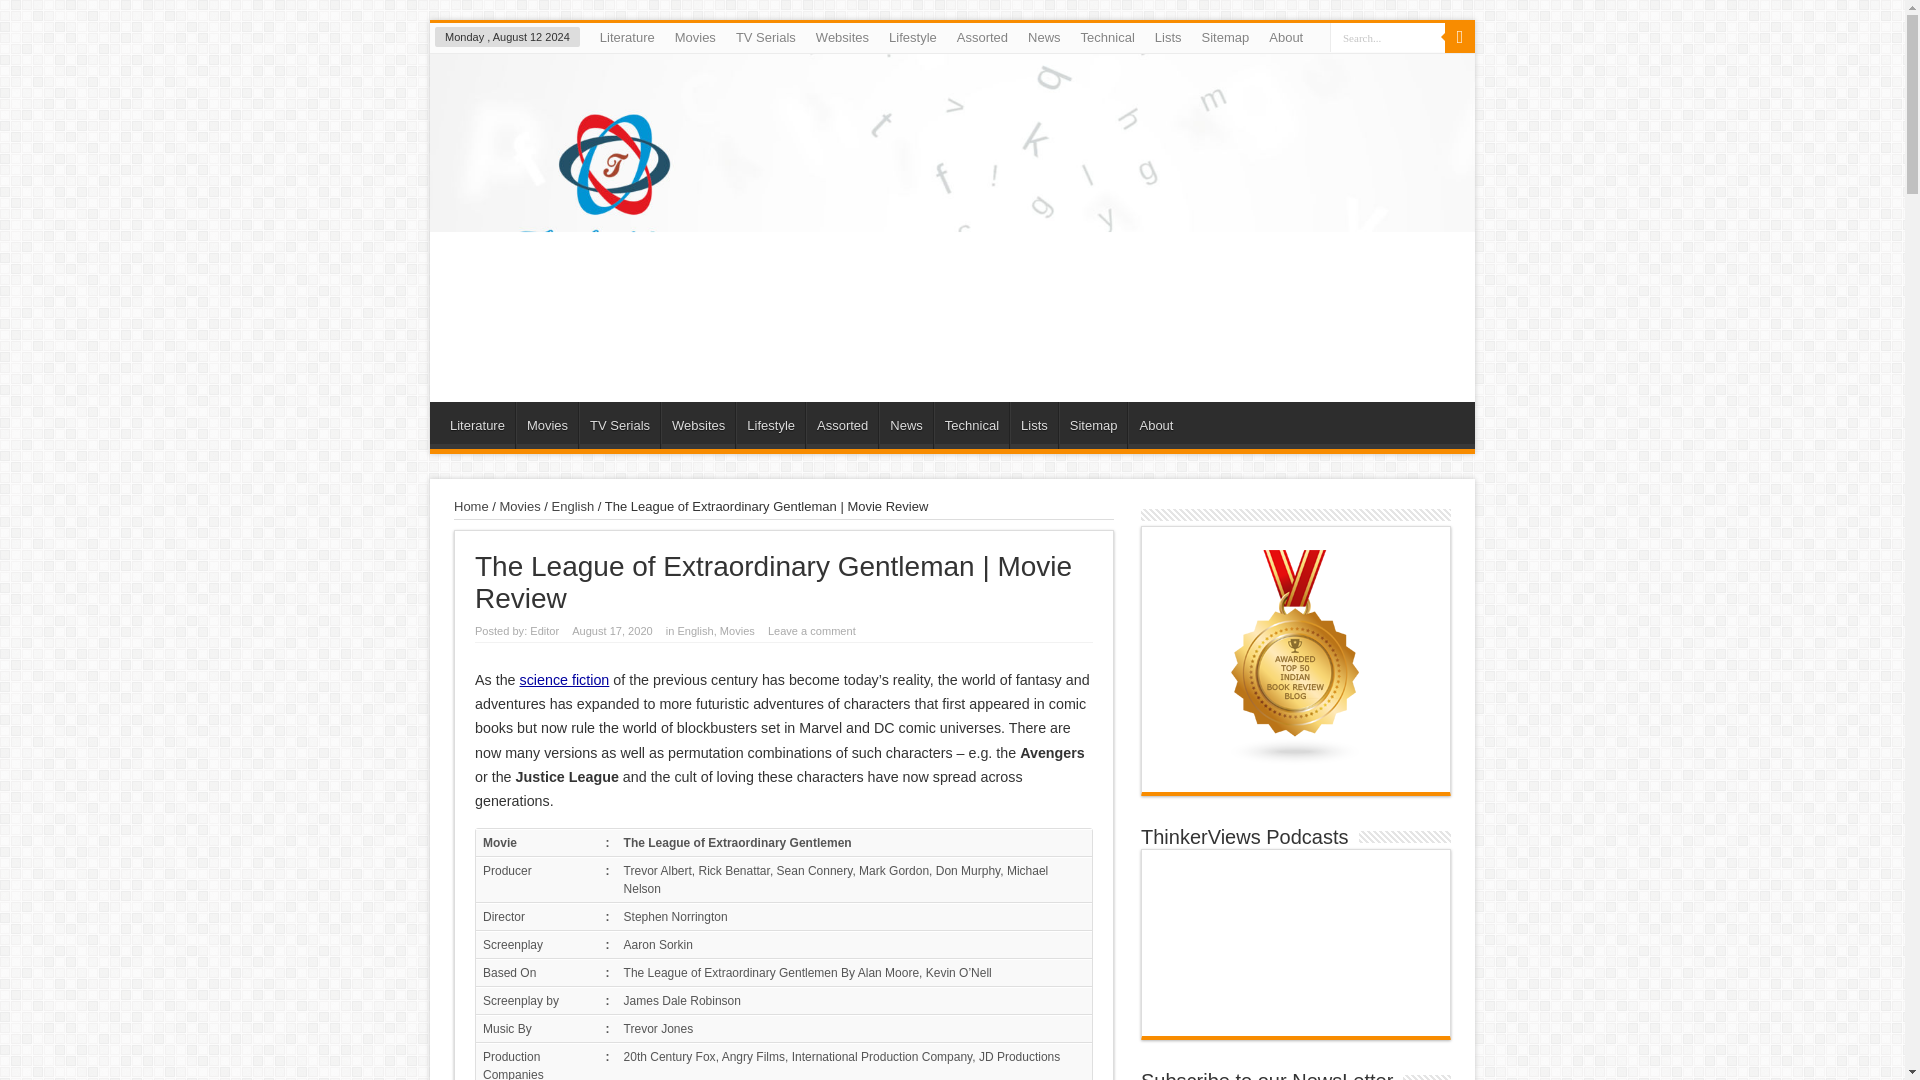 The image size is (1920, 1080). I want to click on Movies, so click(694, 37).